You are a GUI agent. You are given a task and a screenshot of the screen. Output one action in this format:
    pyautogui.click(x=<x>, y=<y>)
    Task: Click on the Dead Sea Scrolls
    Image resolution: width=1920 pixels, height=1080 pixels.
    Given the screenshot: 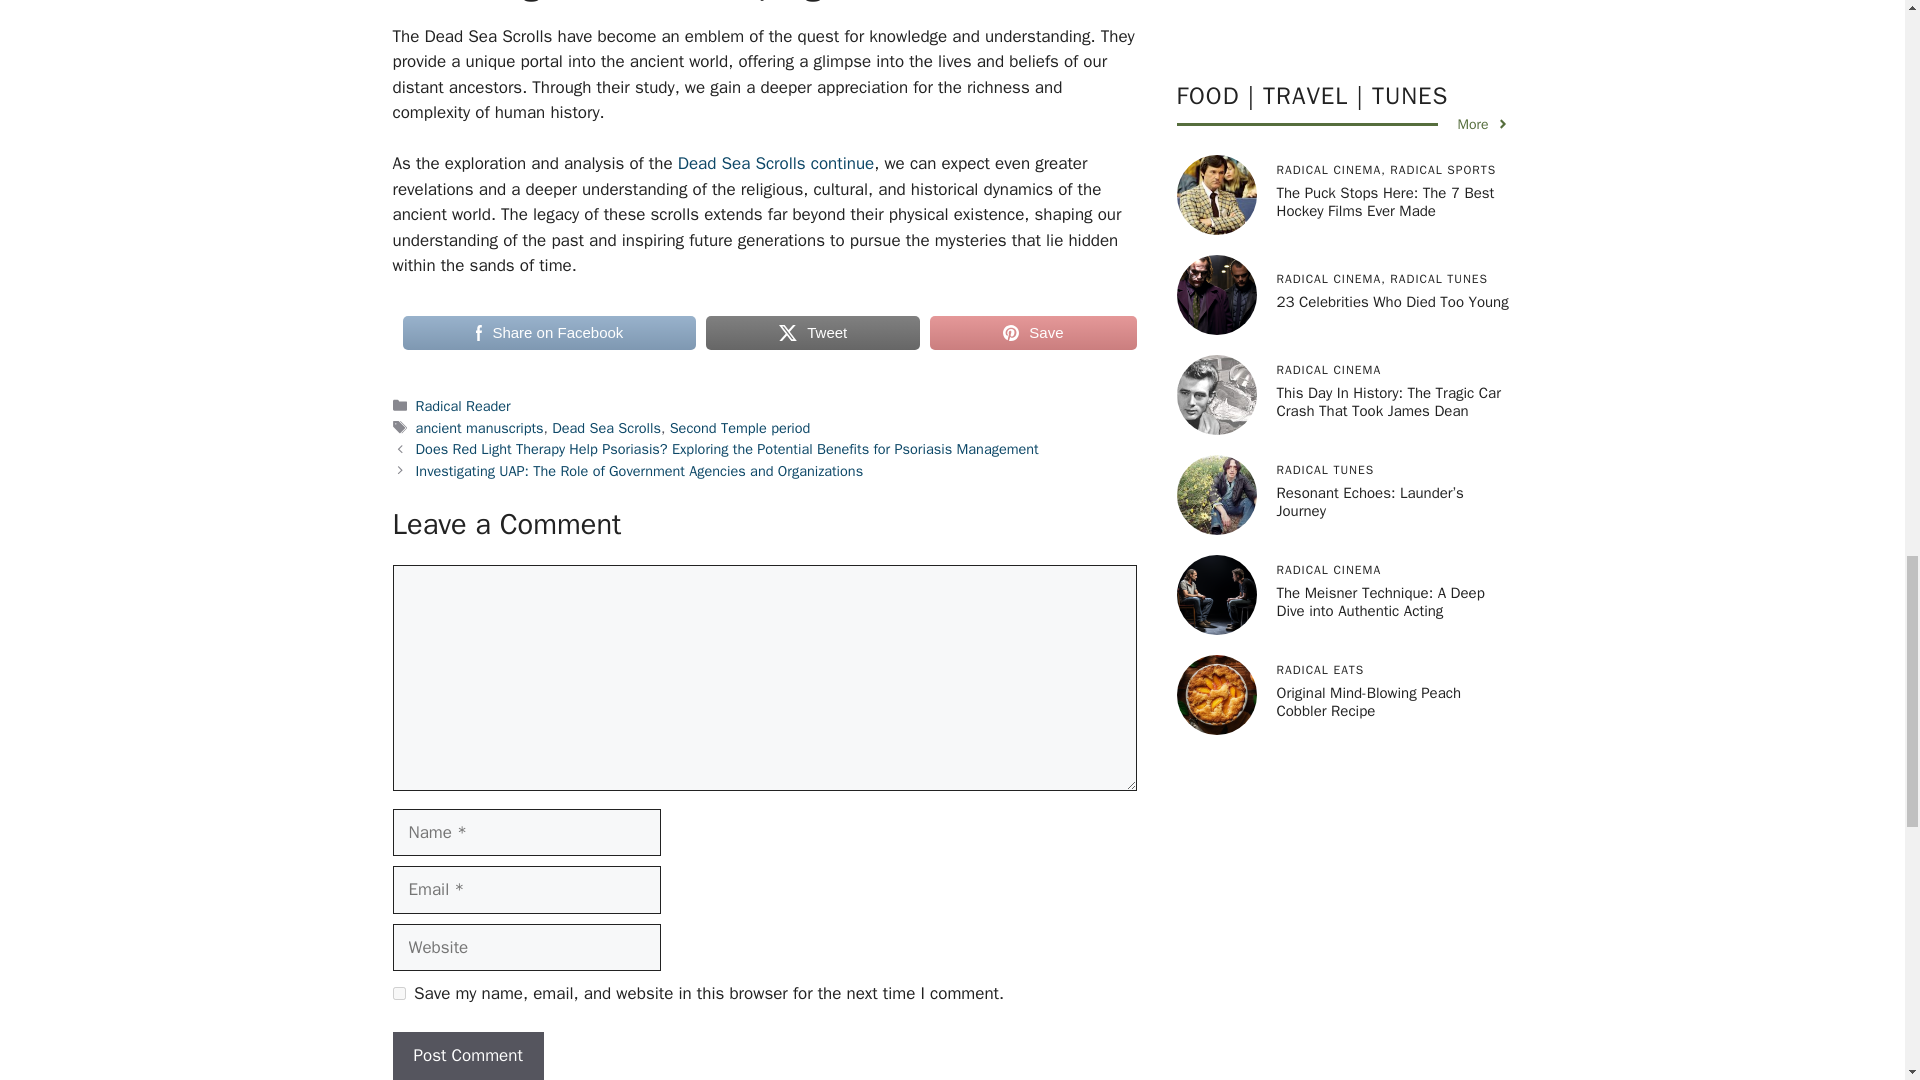 What is the action you would take?
    pyautogui.click(x=606, y=428)
    